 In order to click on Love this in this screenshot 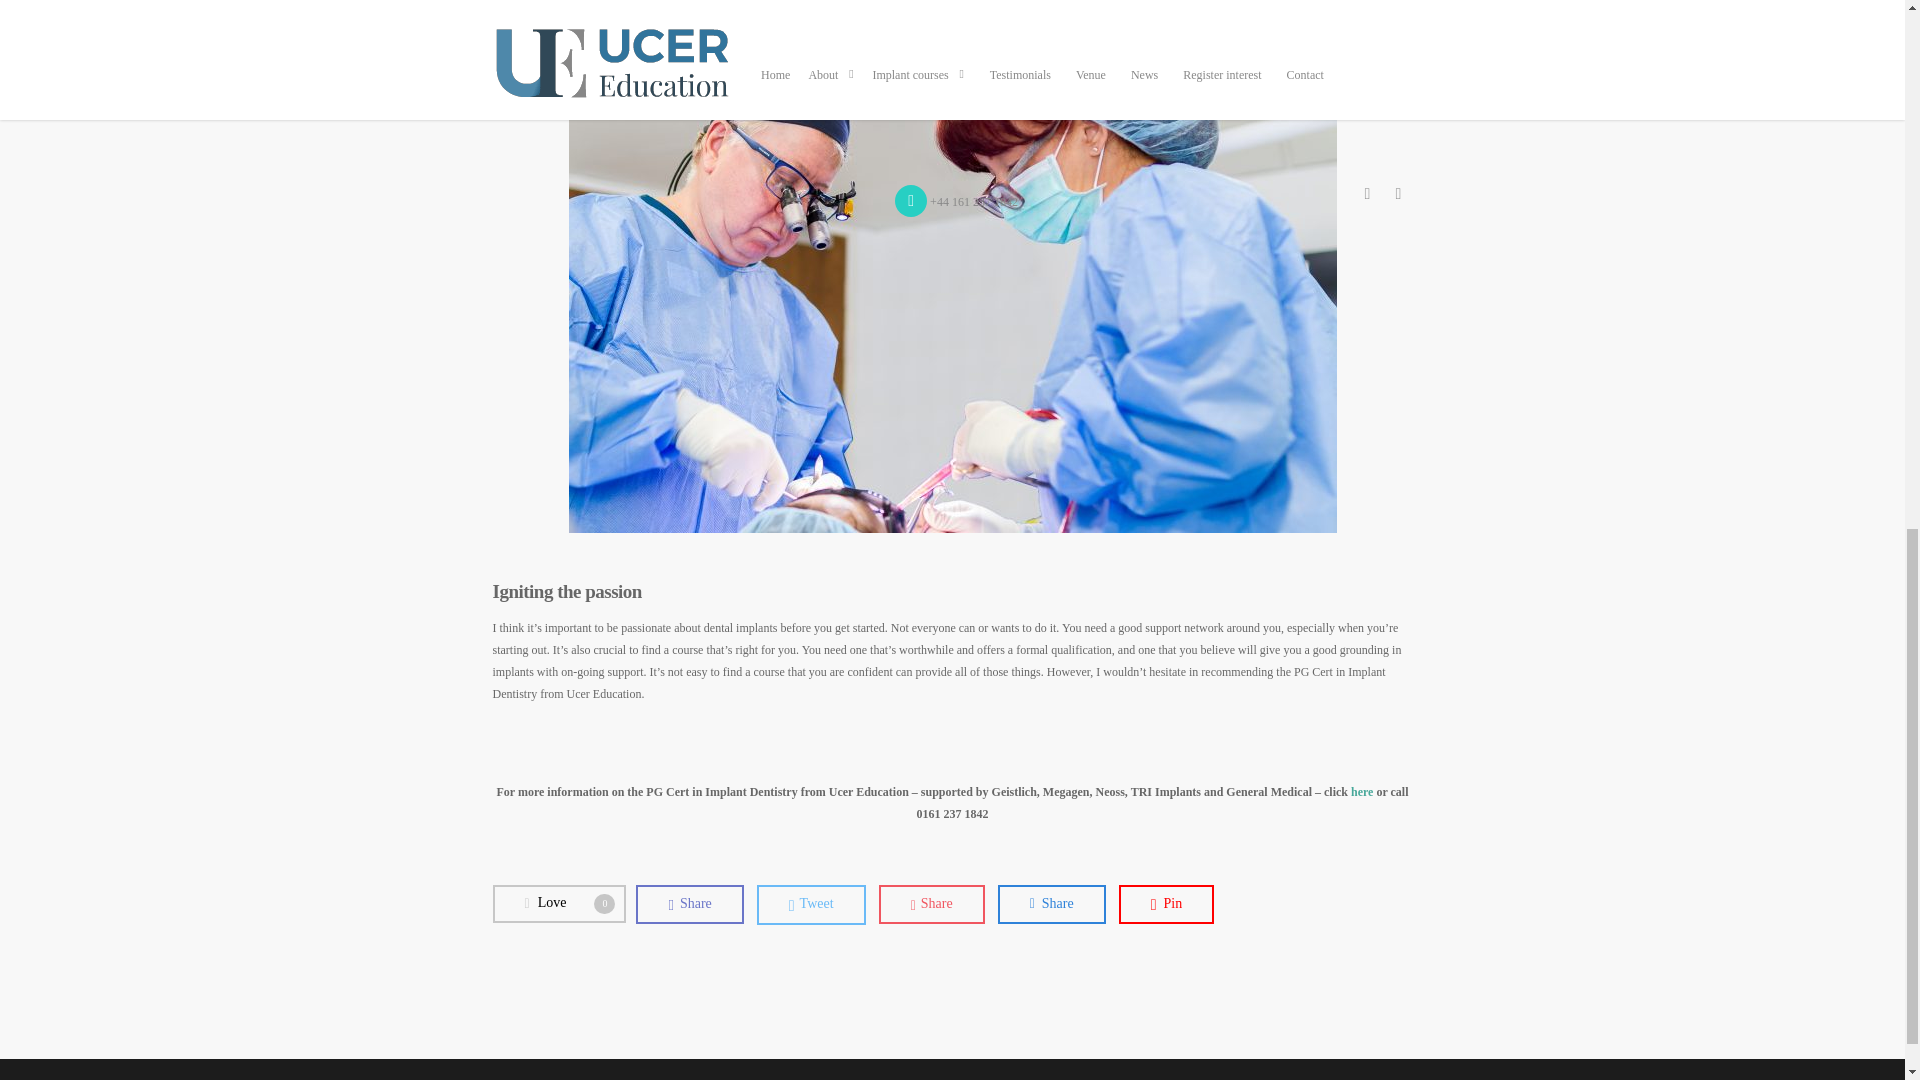, I will do `click(689, 904)`.